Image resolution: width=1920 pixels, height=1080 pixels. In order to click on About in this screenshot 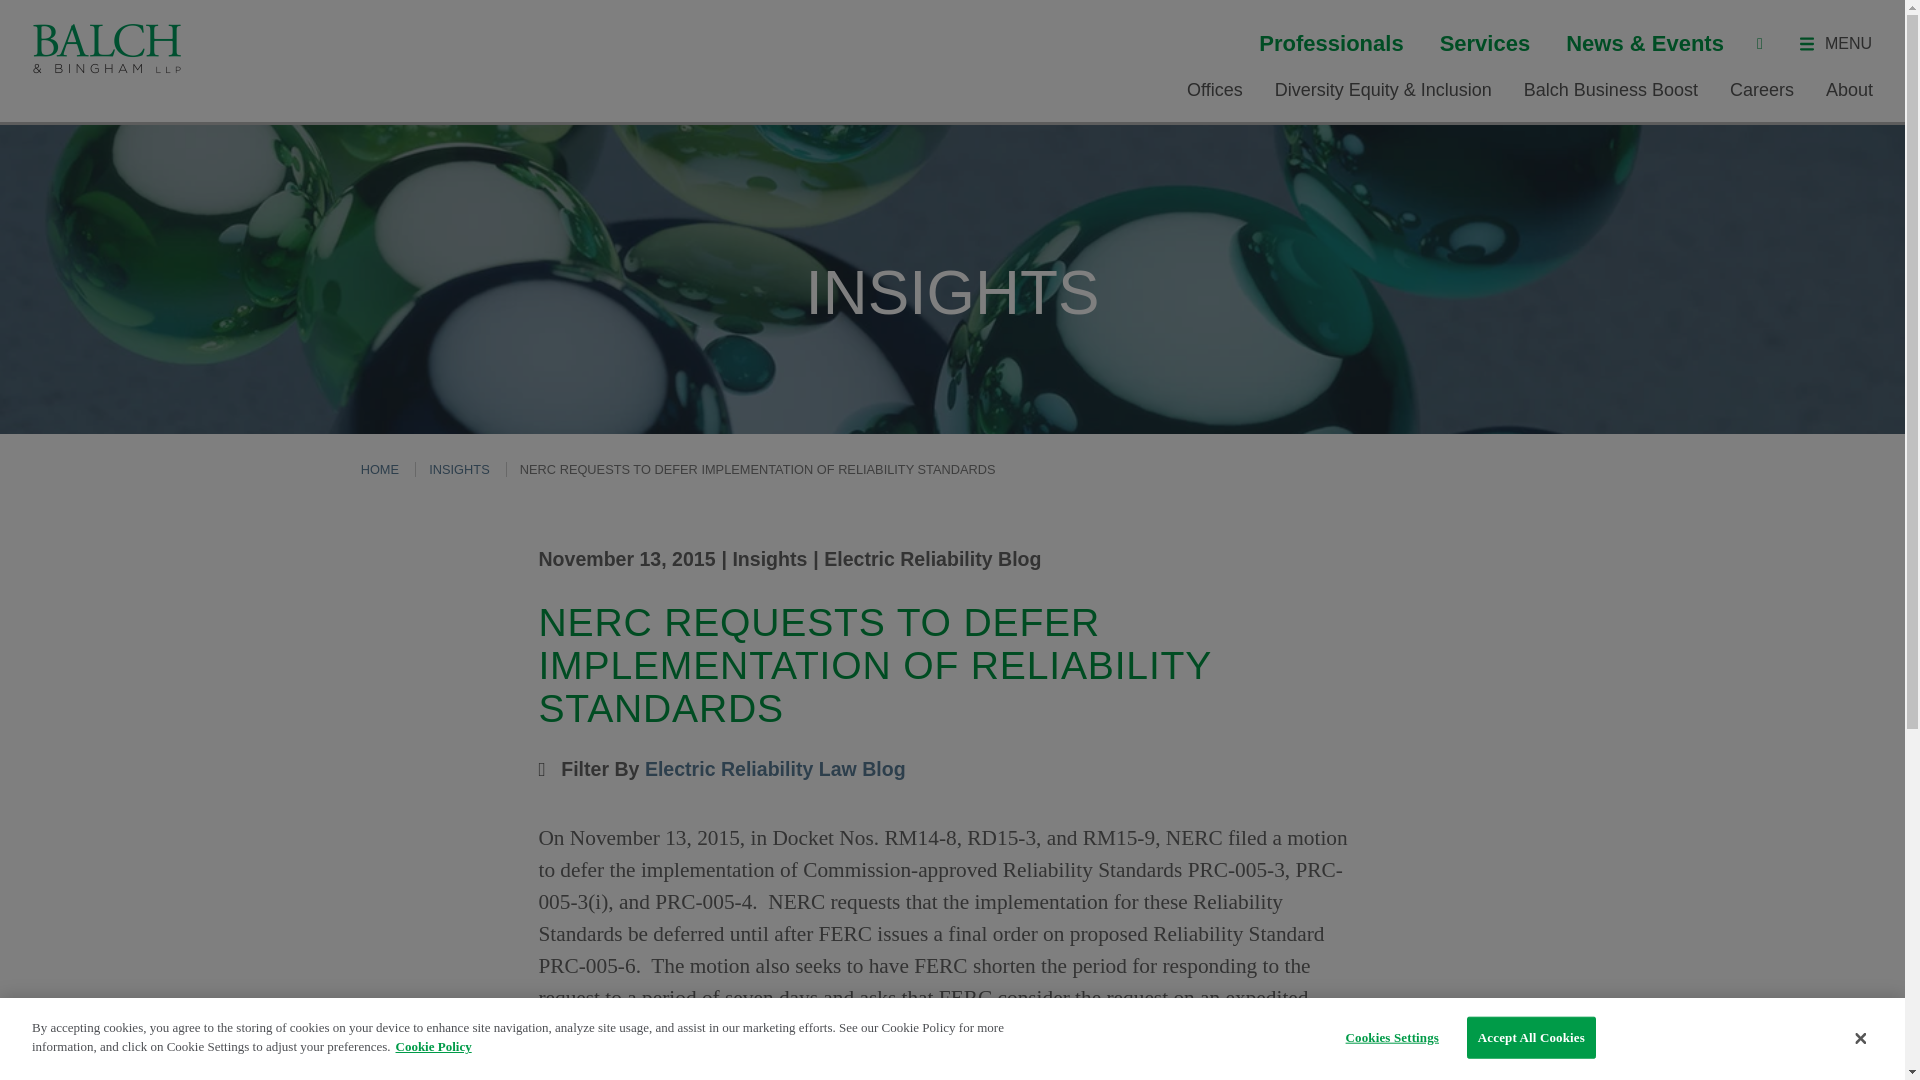, I will do `click(1849, 90)`.